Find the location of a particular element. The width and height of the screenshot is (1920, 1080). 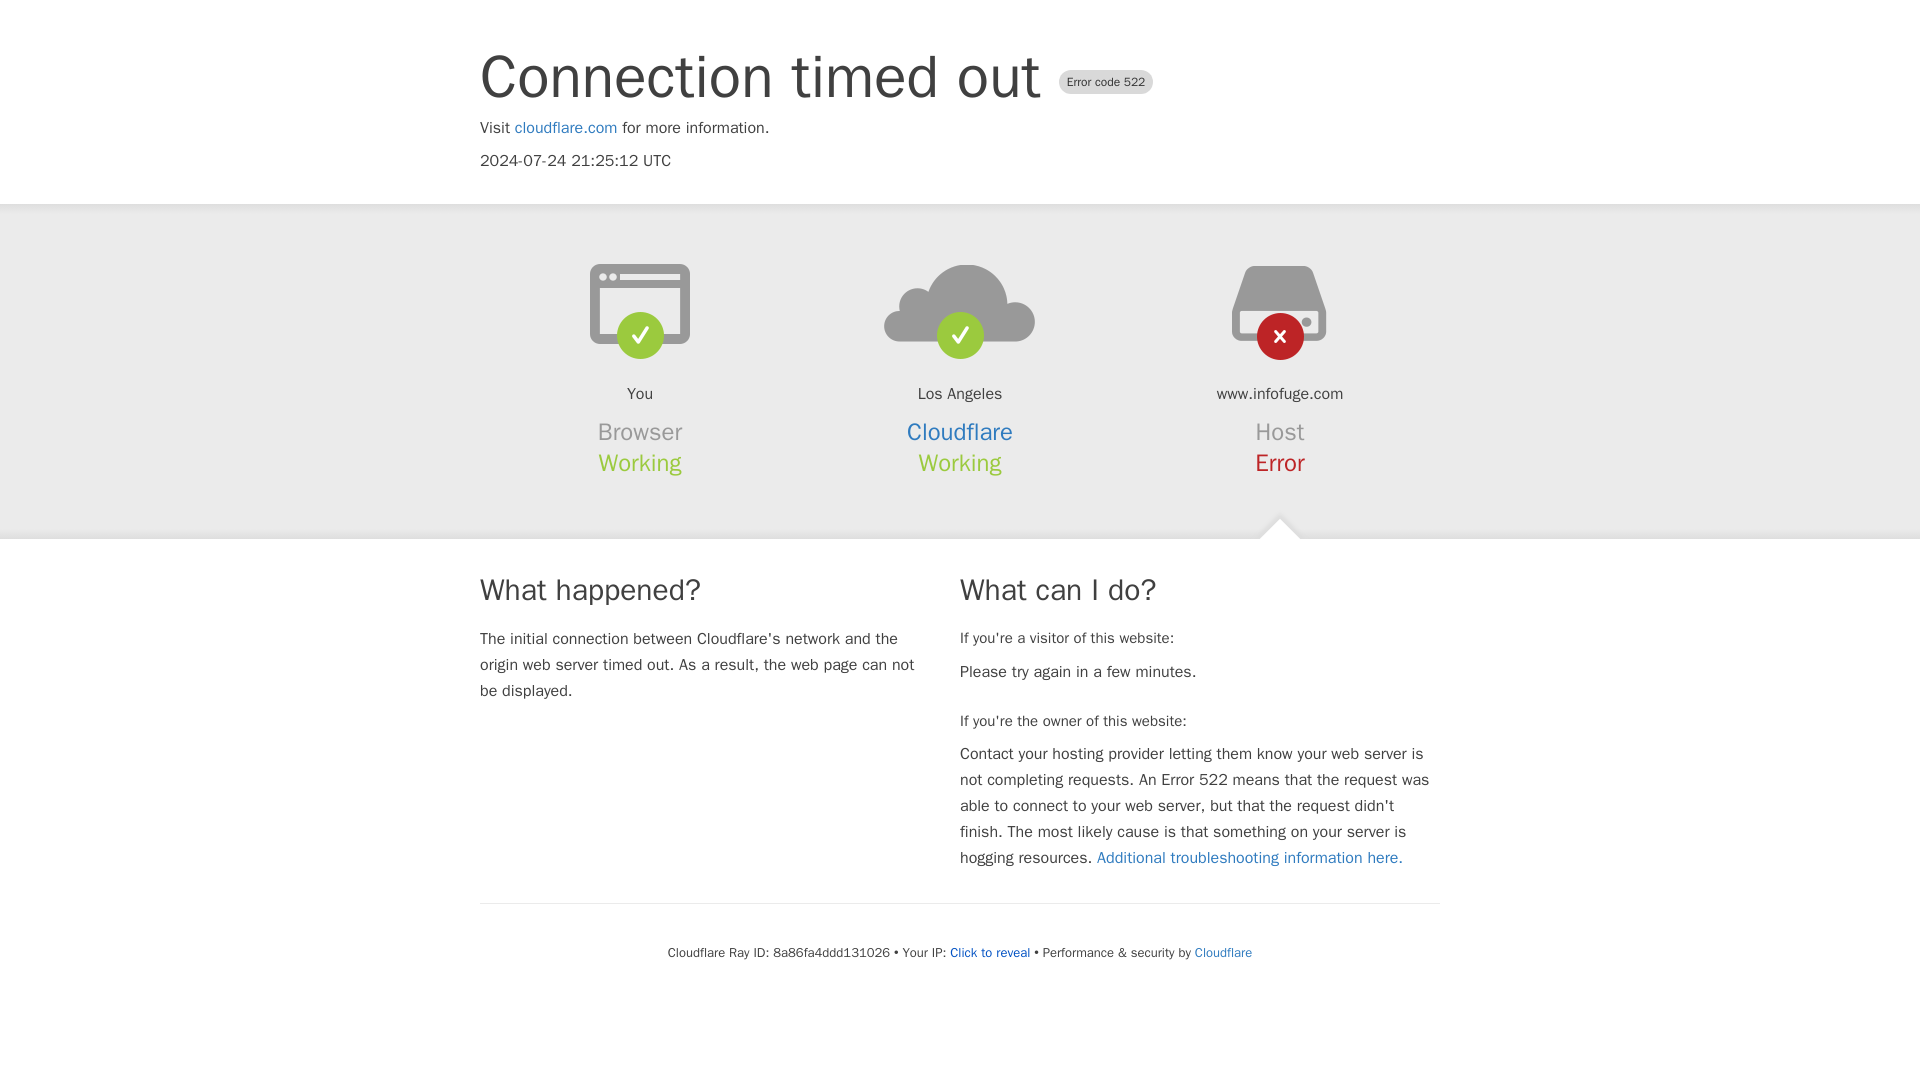

Additional troubleshooting information here. is located at coordinates (1250, 858).